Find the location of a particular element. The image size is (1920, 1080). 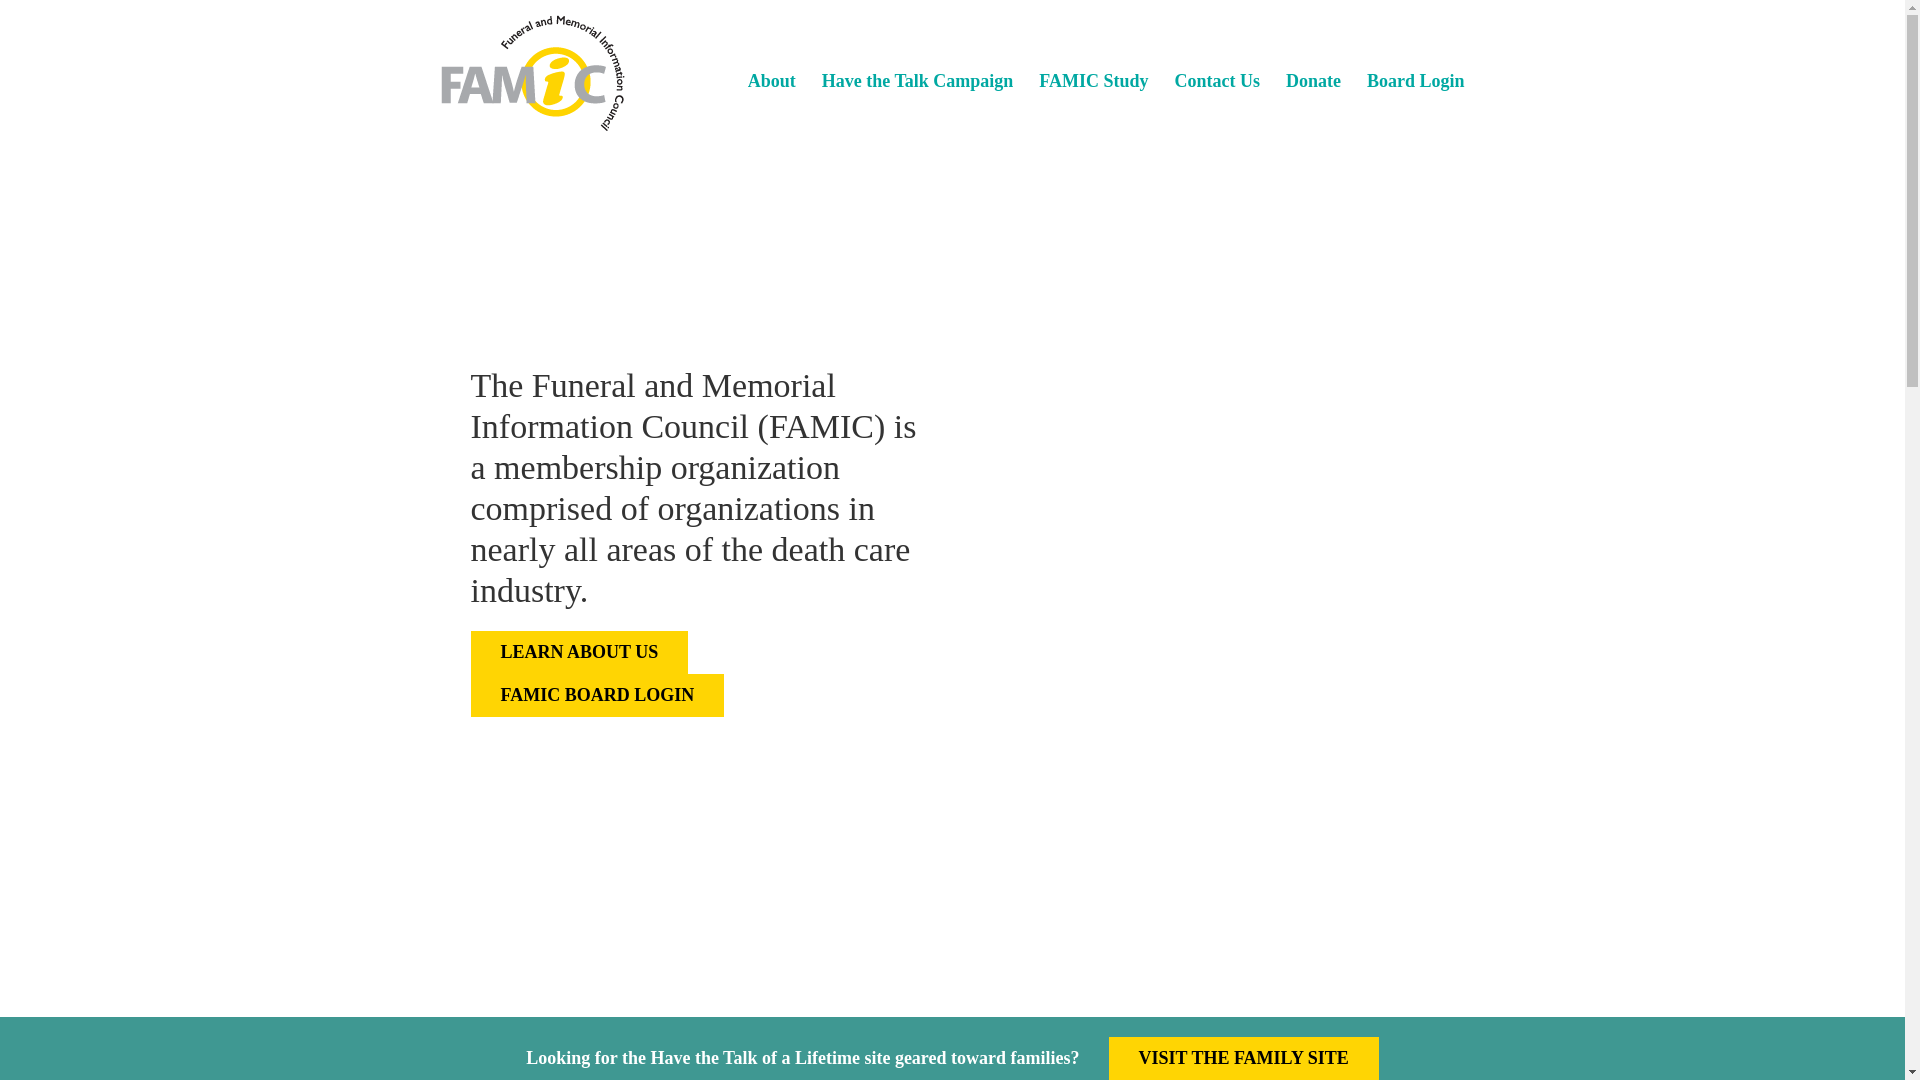

Donate is located at coordinates (1313, 78).